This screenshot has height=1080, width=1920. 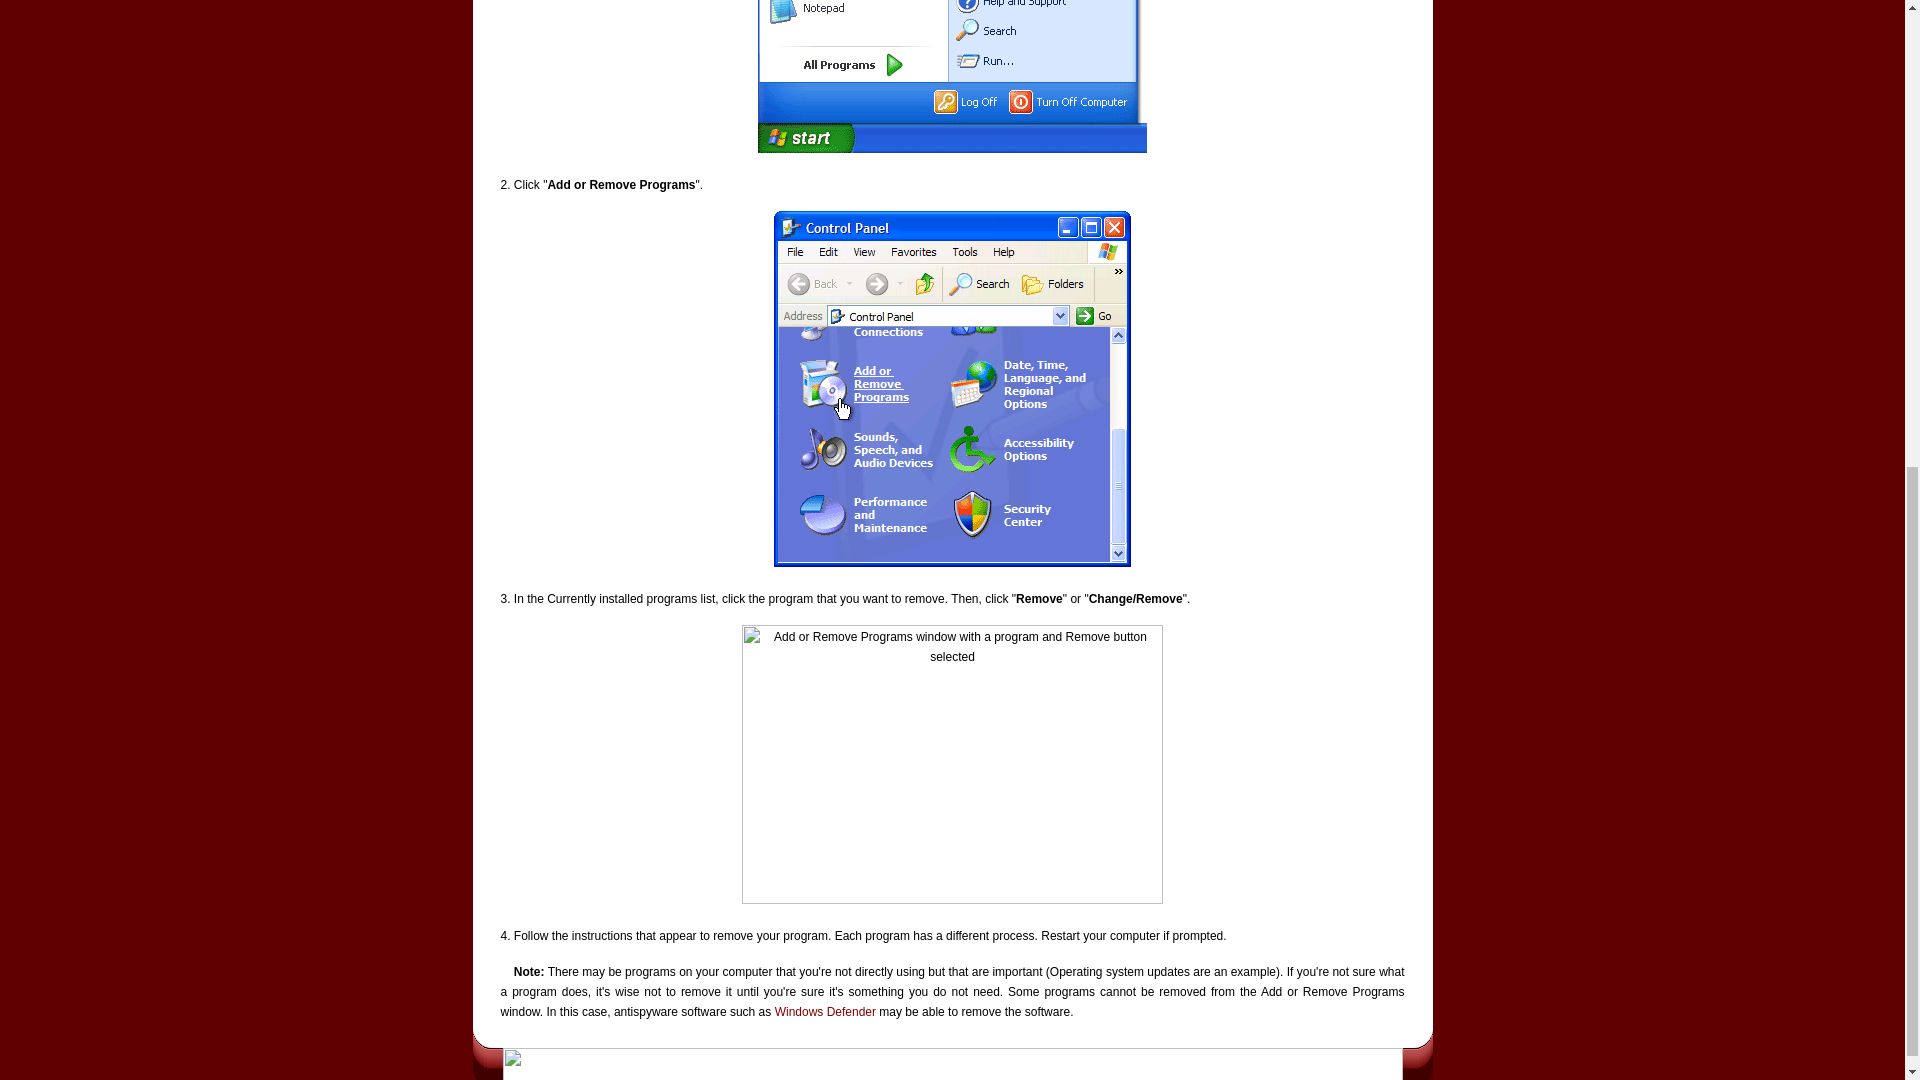 What do you see at coordinates (952, 76) in the screenshot?
I see `Start menu with Control Panel selected` at bounding box center [952, 76].